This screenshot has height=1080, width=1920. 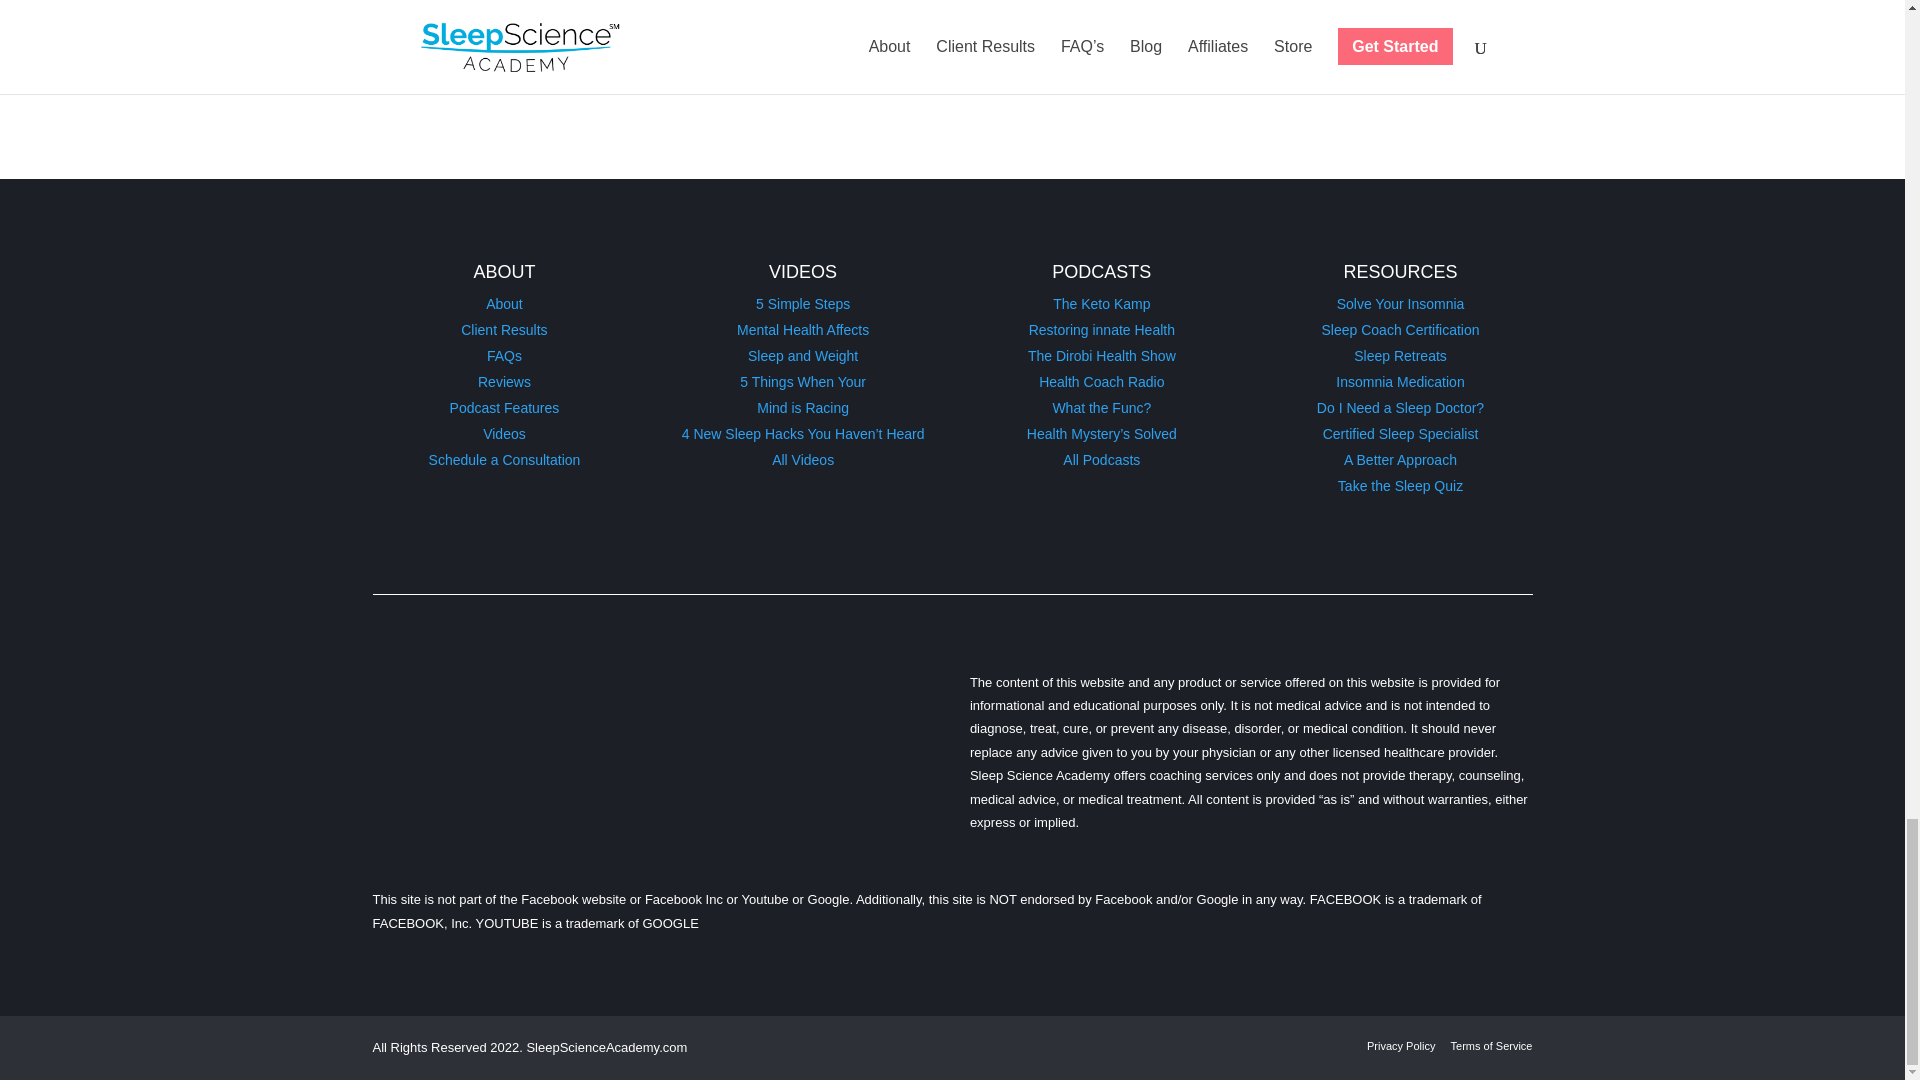 I want to click on The Keto Kamp, so click(x=1101, y=304).